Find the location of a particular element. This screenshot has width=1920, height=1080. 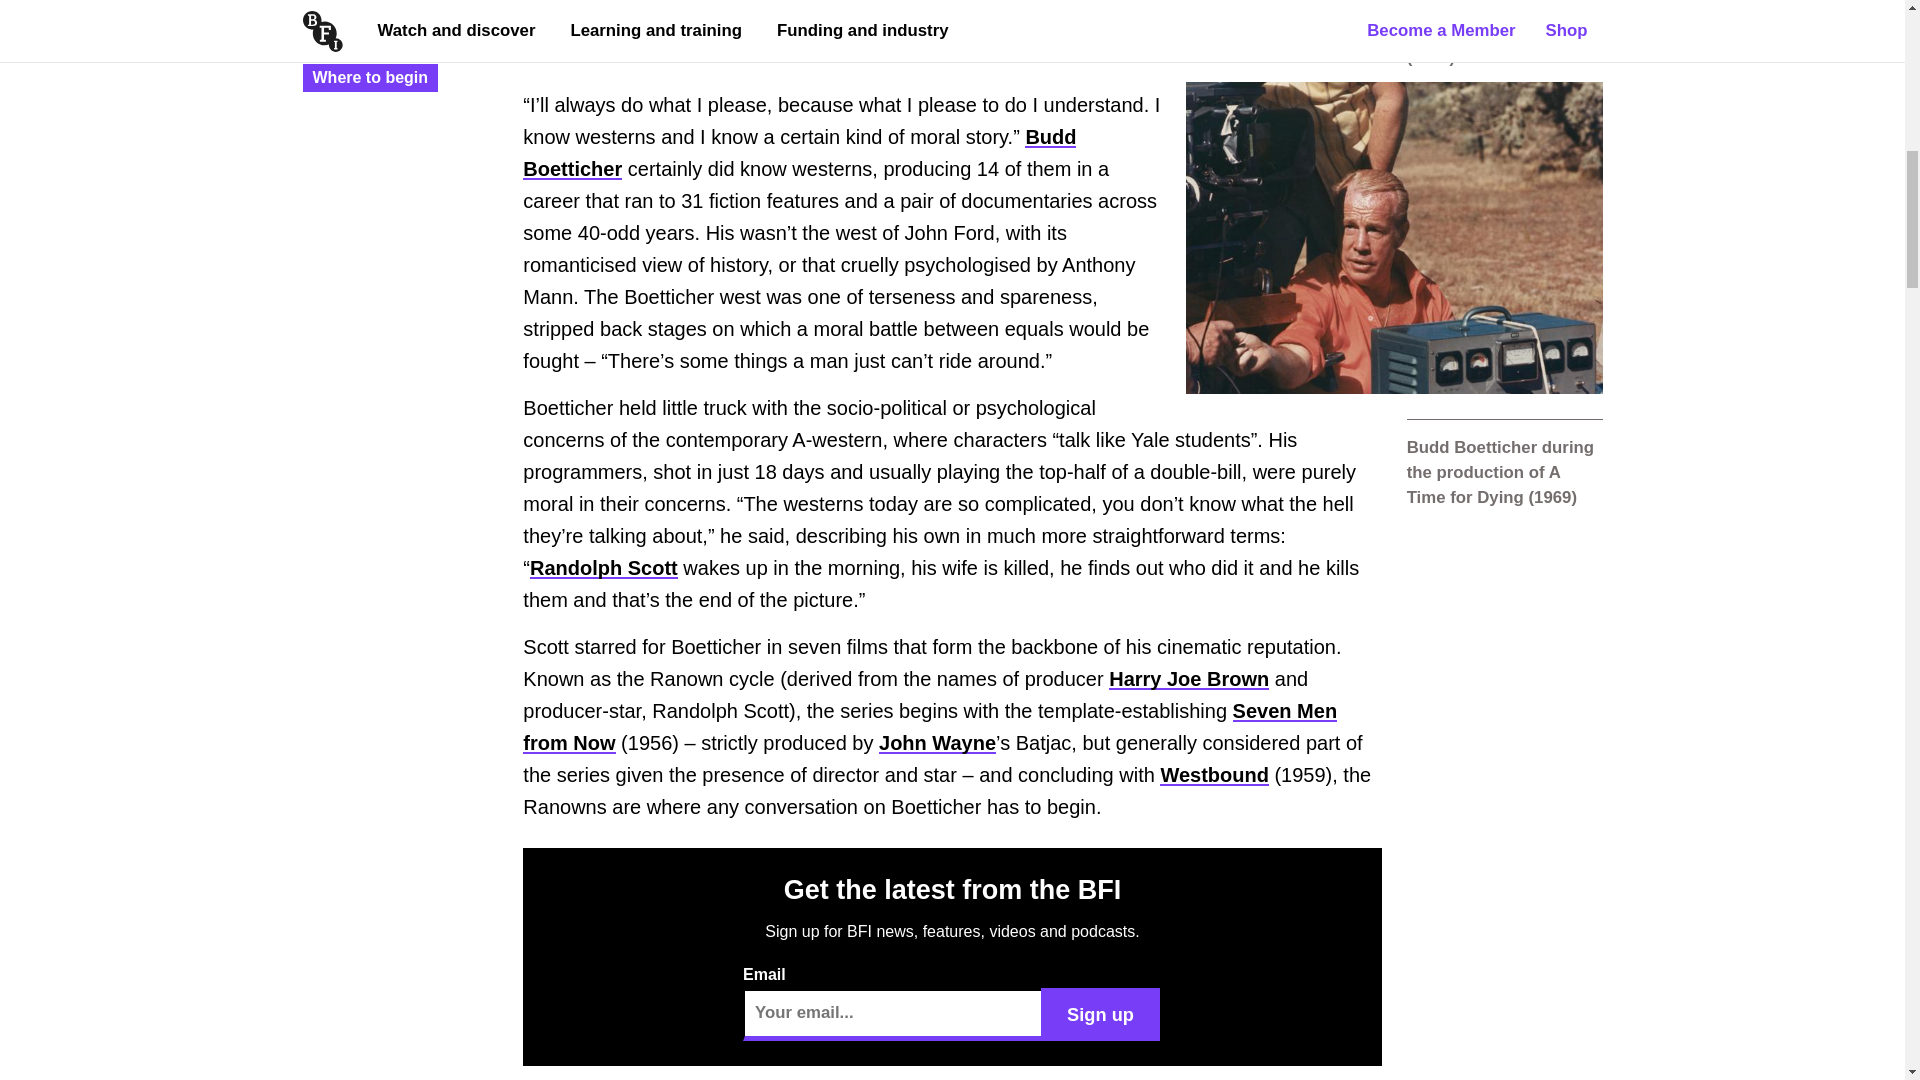

Seven Men from Now is located at coordinates (929, 726).